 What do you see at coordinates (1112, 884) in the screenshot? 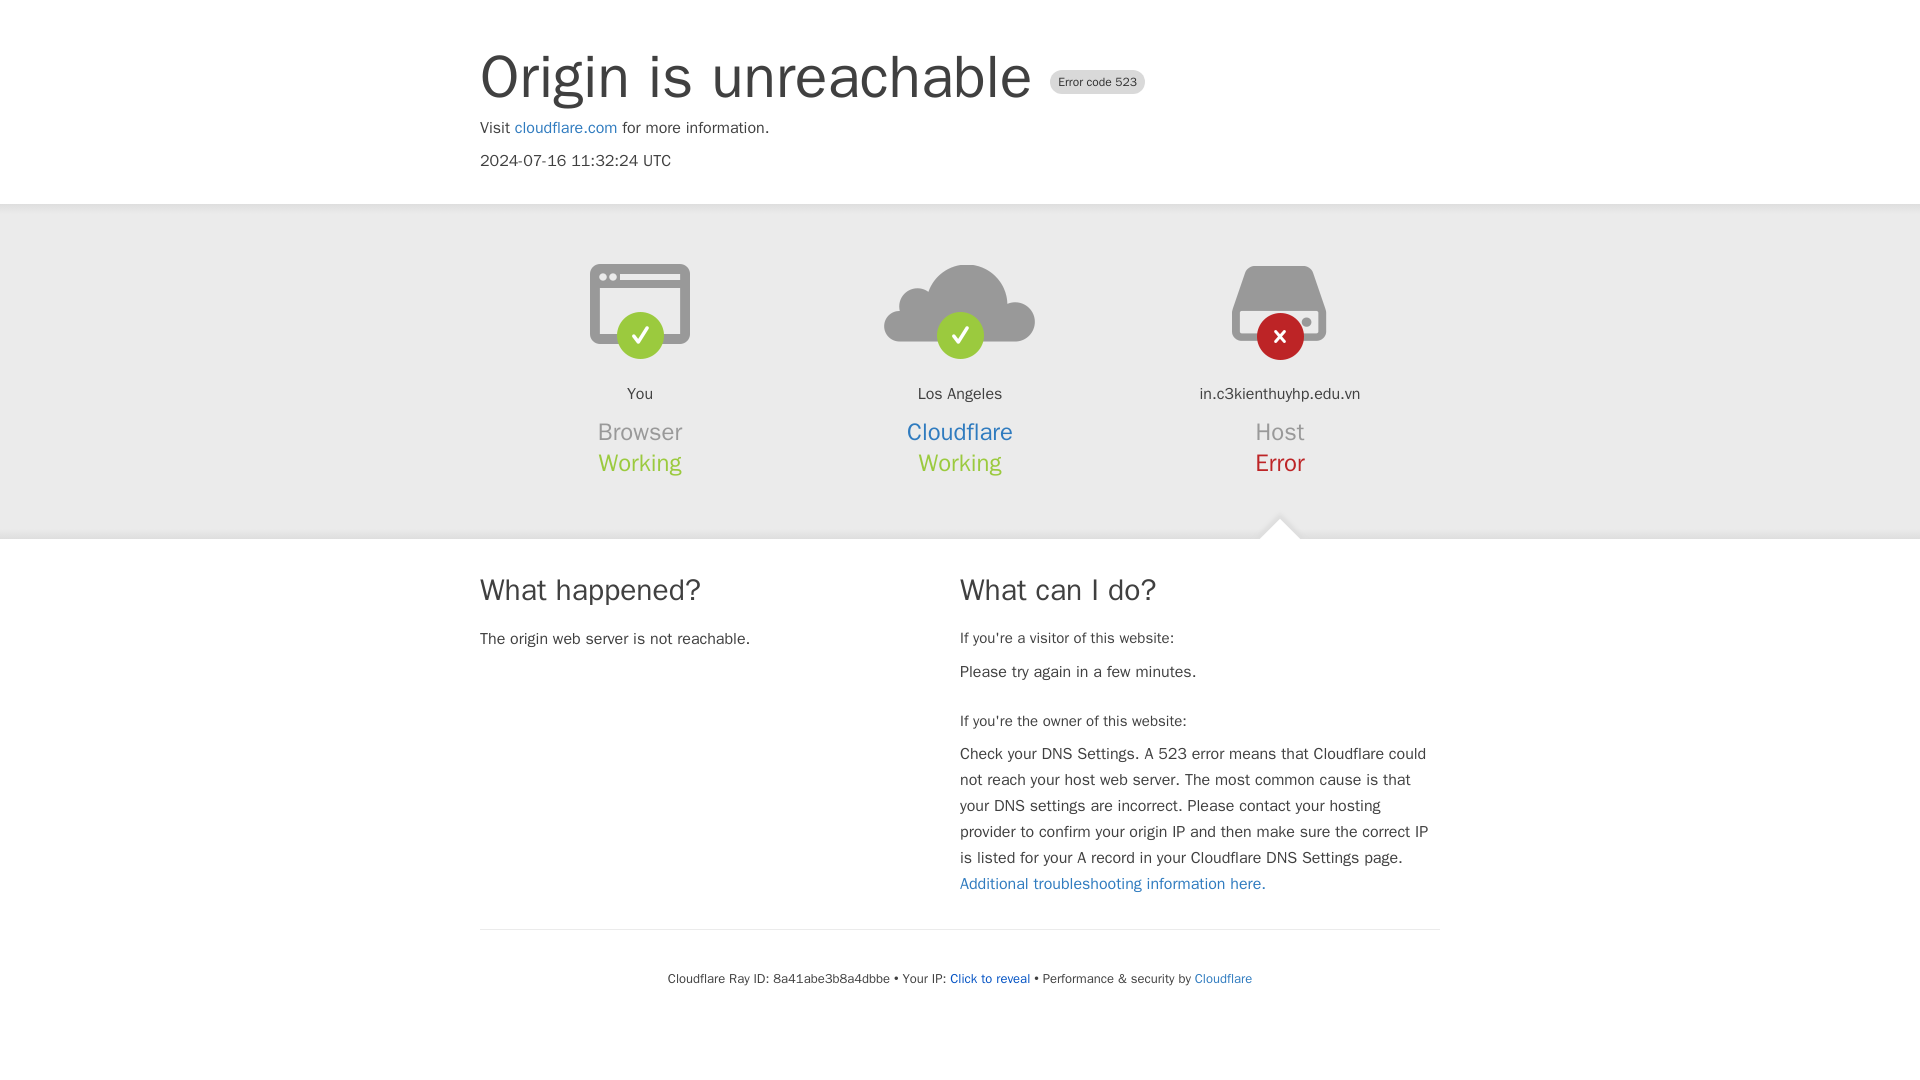
I see `Additional troubleshooting information here.` at bounding box center [1112, 884].